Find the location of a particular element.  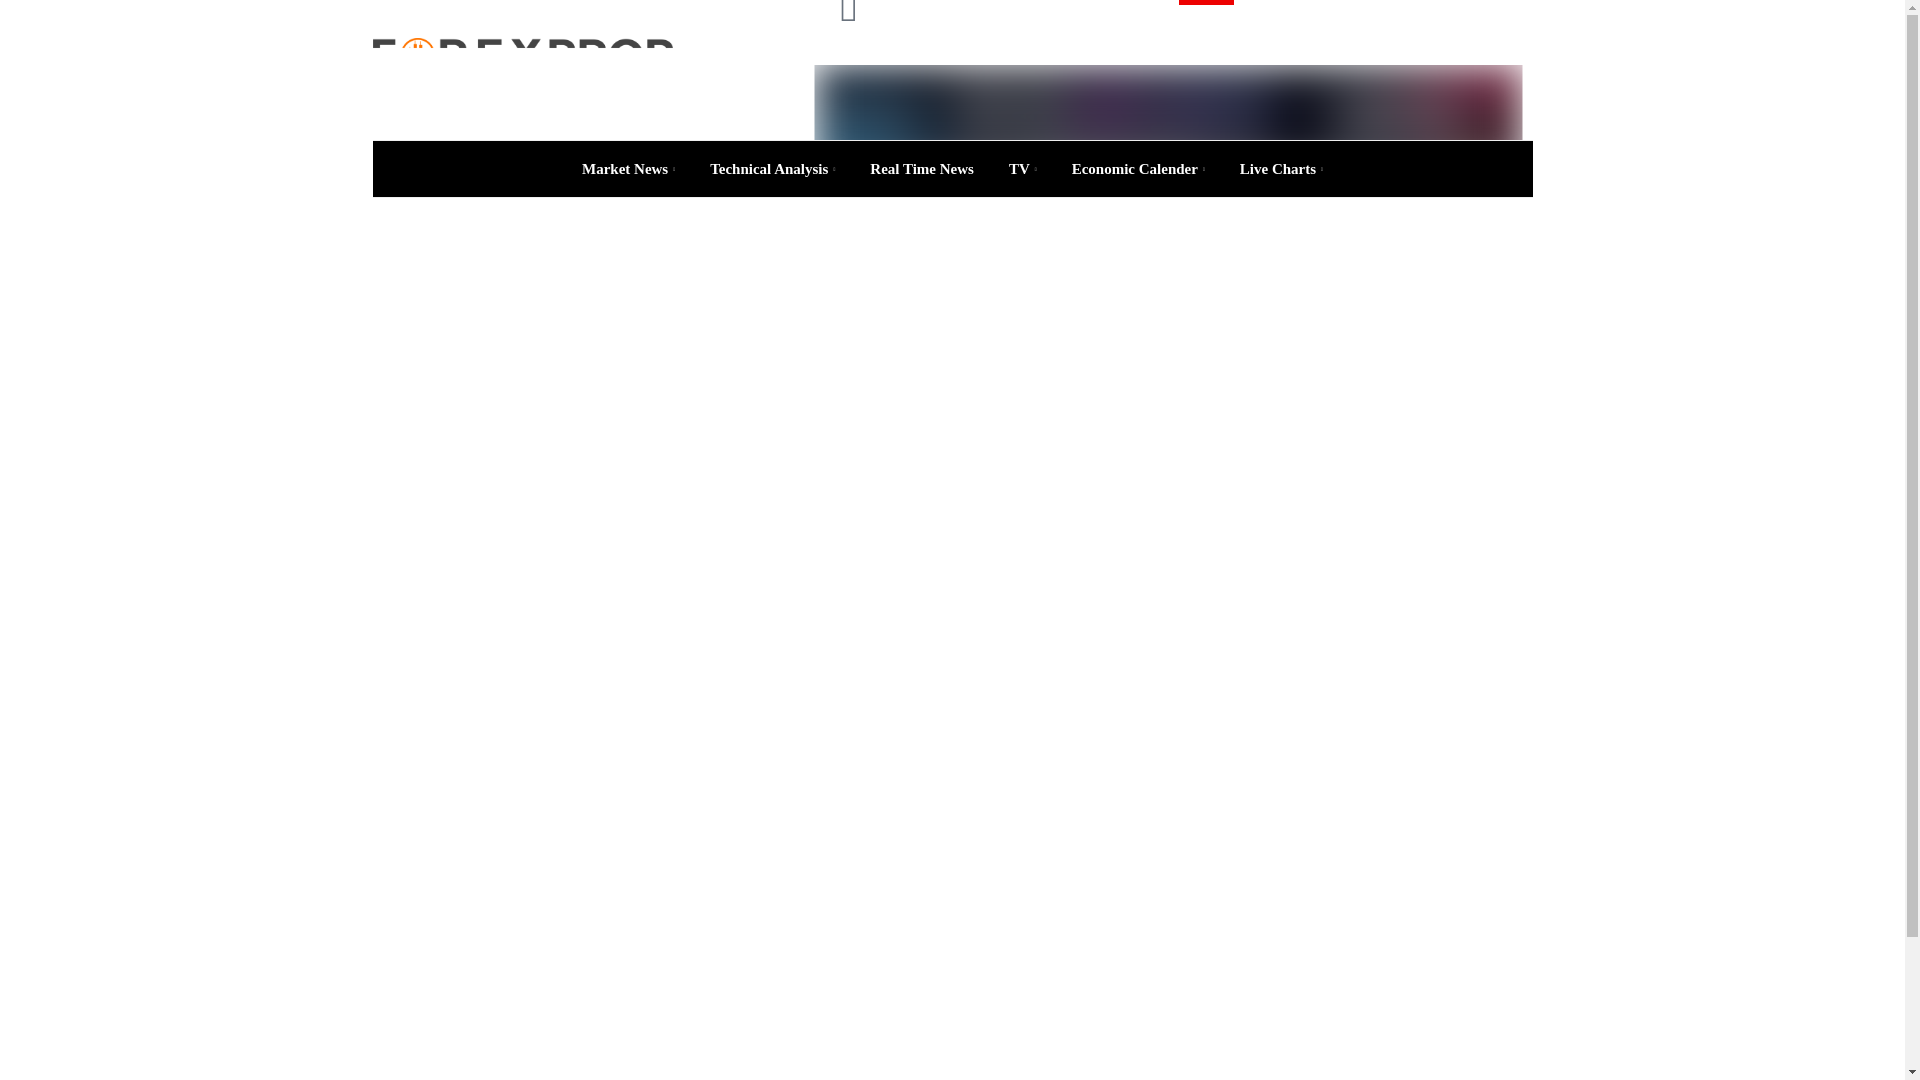

Market News is located at coordinates (628, 168).